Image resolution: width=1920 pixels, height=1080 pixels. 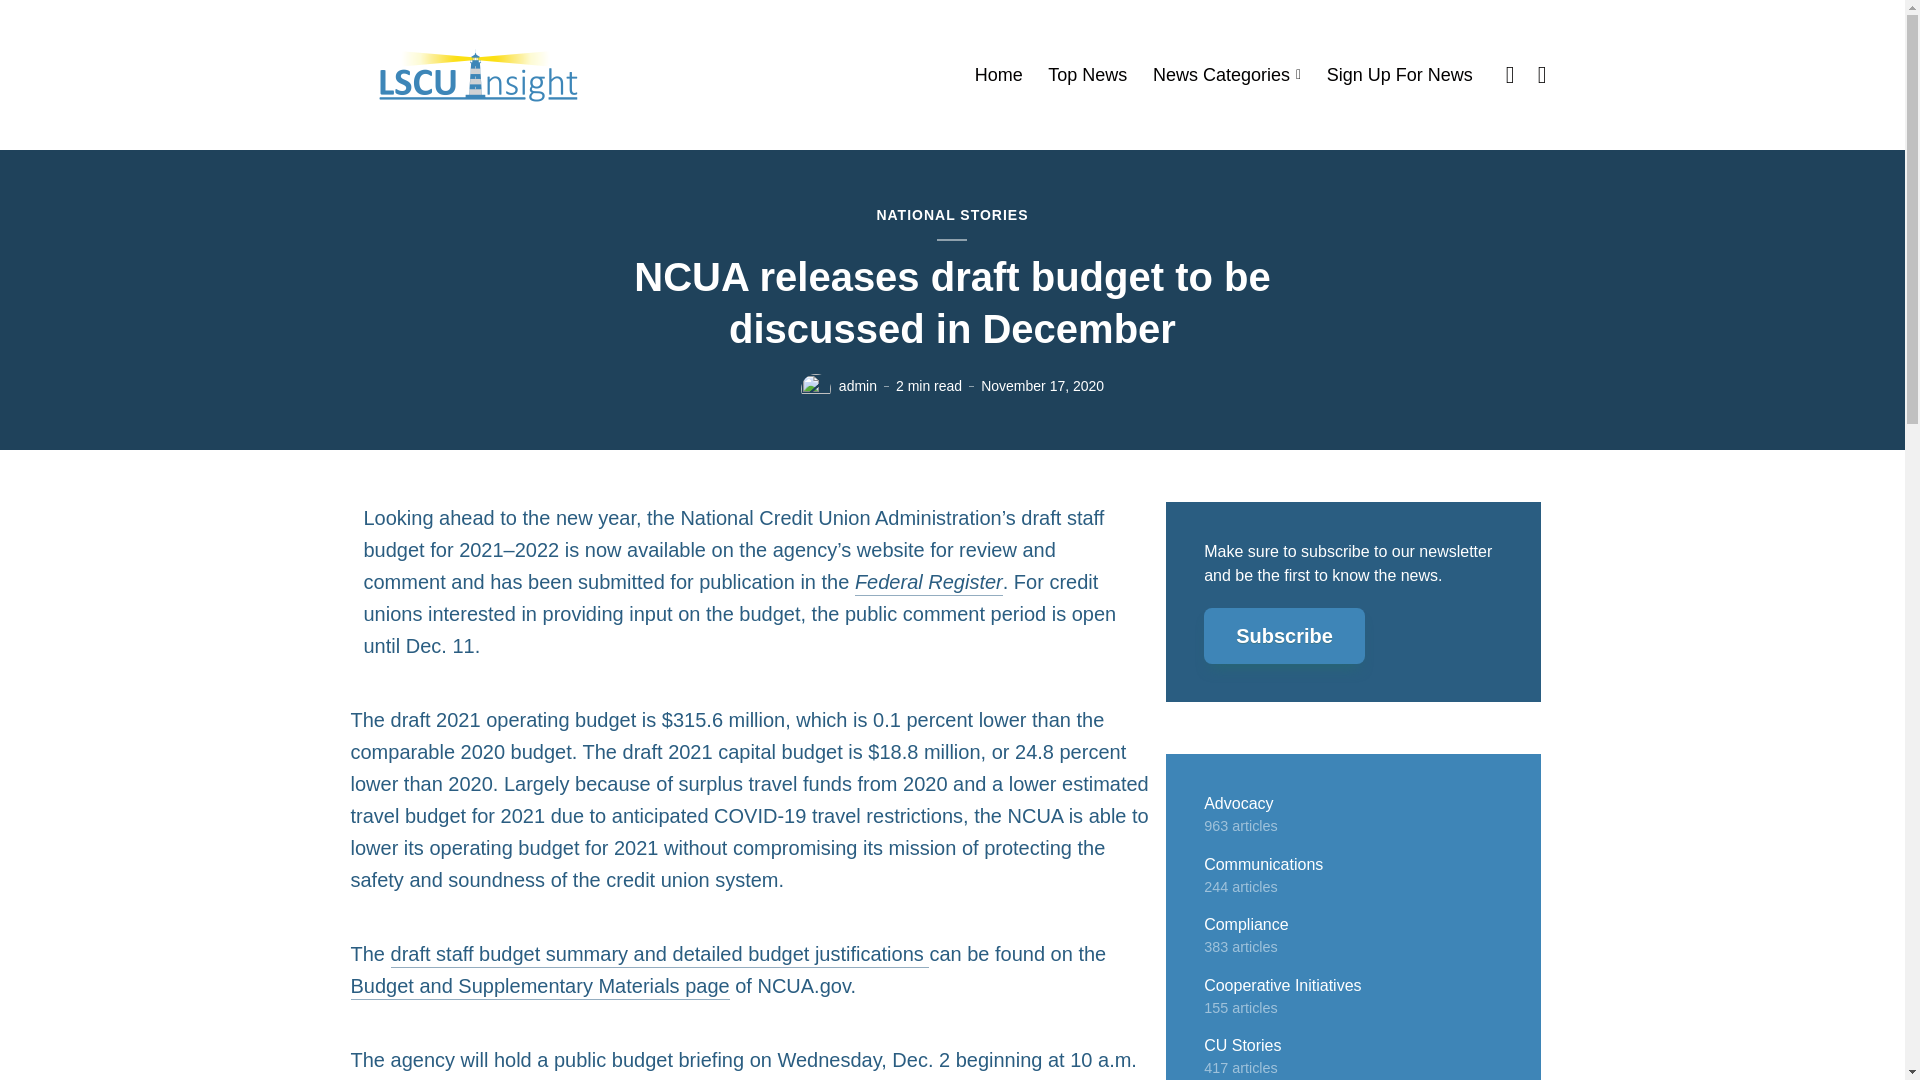 What do you see at coordinates (1399, 75) in the screenshot?
I see `Sign Up For News` at bounding box center [1399, 75].